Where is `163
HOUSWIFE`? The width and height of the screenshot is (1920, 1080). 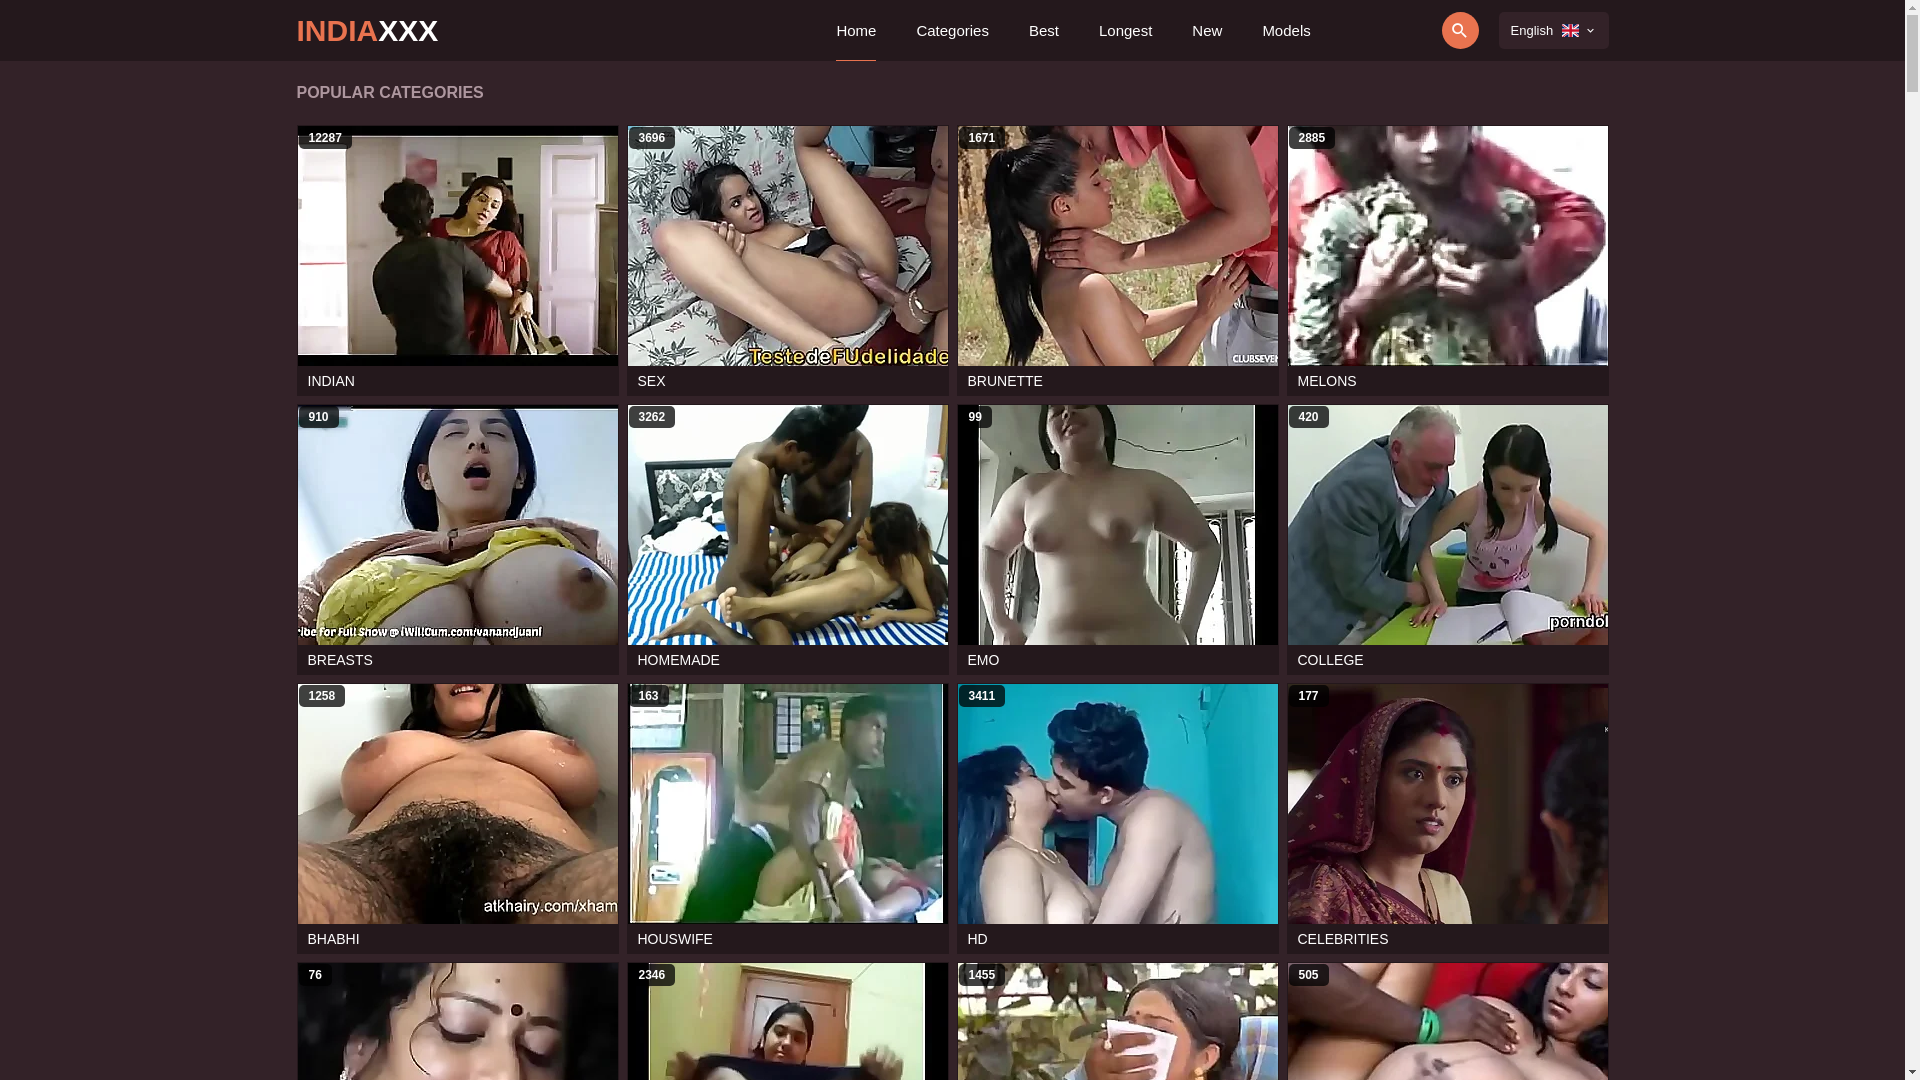
163
HOUSWIFE is located at coordinates (787, 818).